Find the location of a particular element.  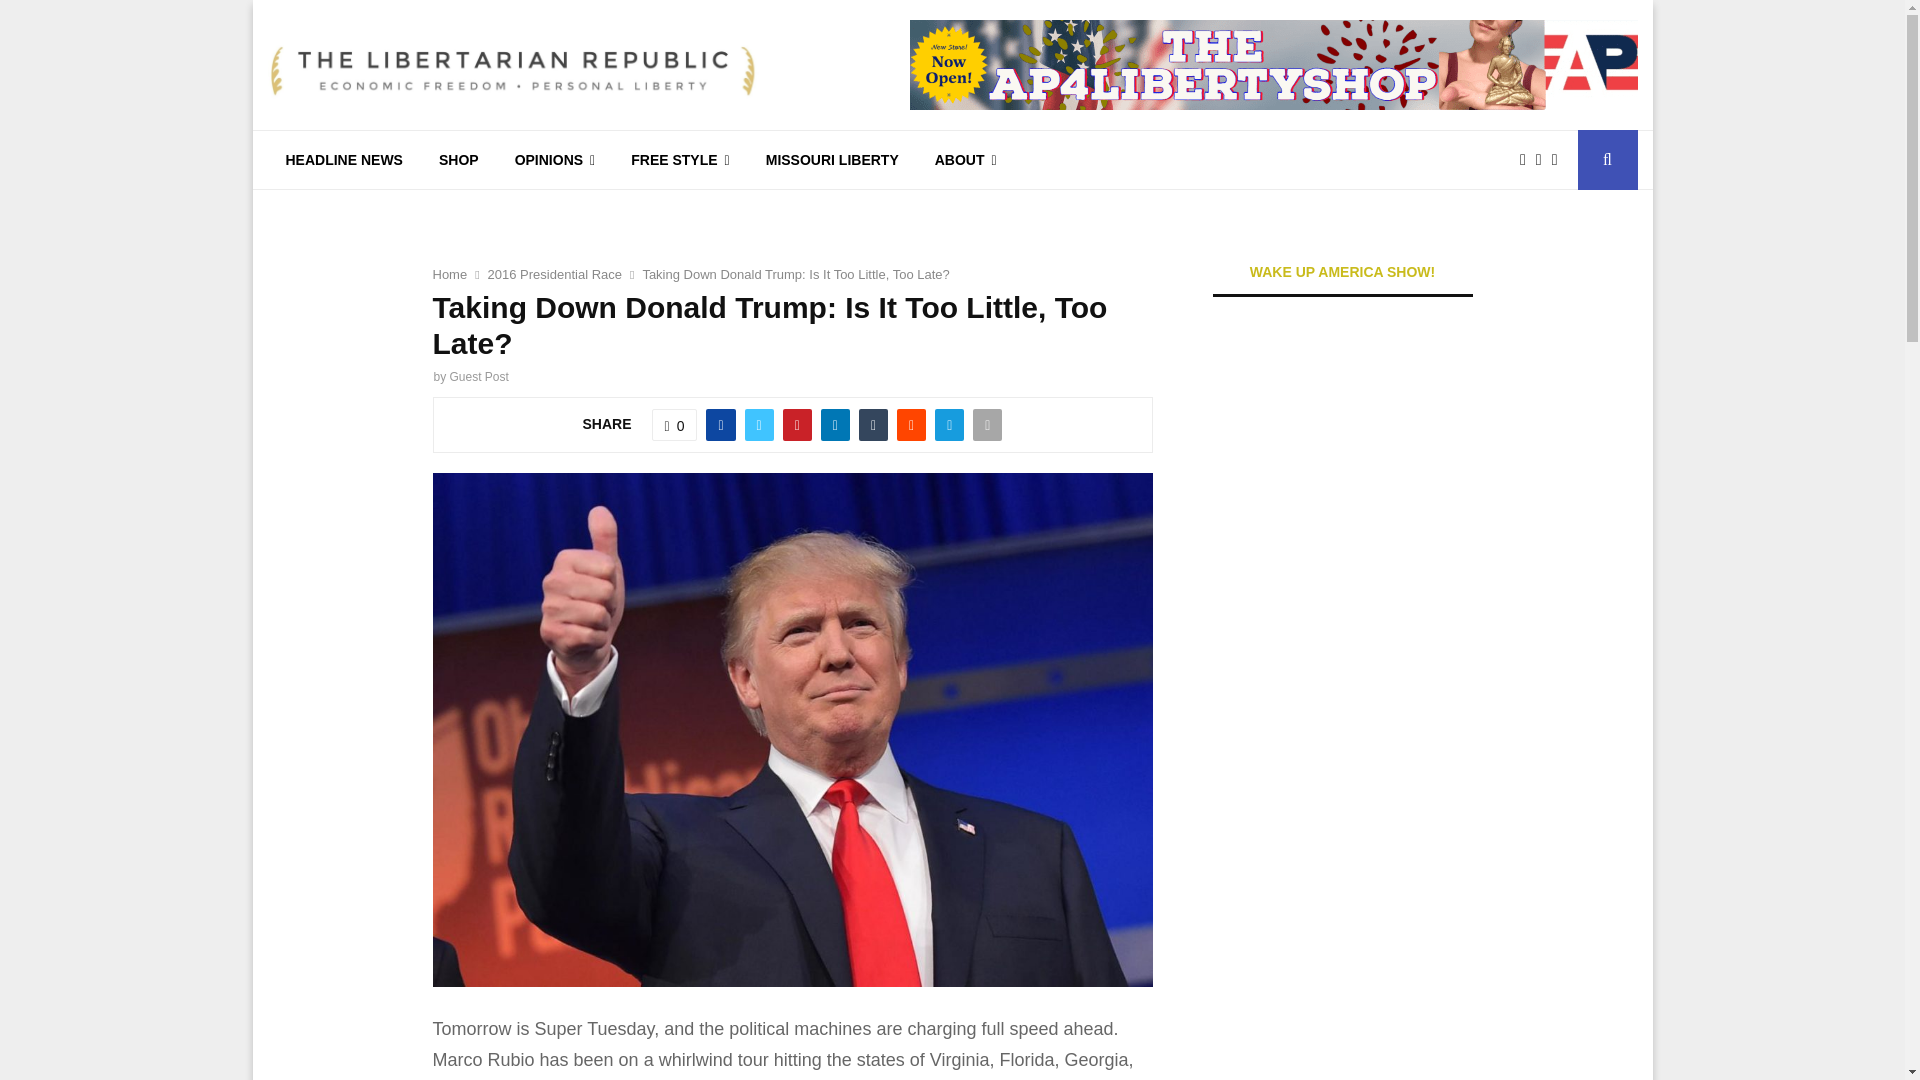

MISSOURI LIBERTY is located at coordinates (832, 160).